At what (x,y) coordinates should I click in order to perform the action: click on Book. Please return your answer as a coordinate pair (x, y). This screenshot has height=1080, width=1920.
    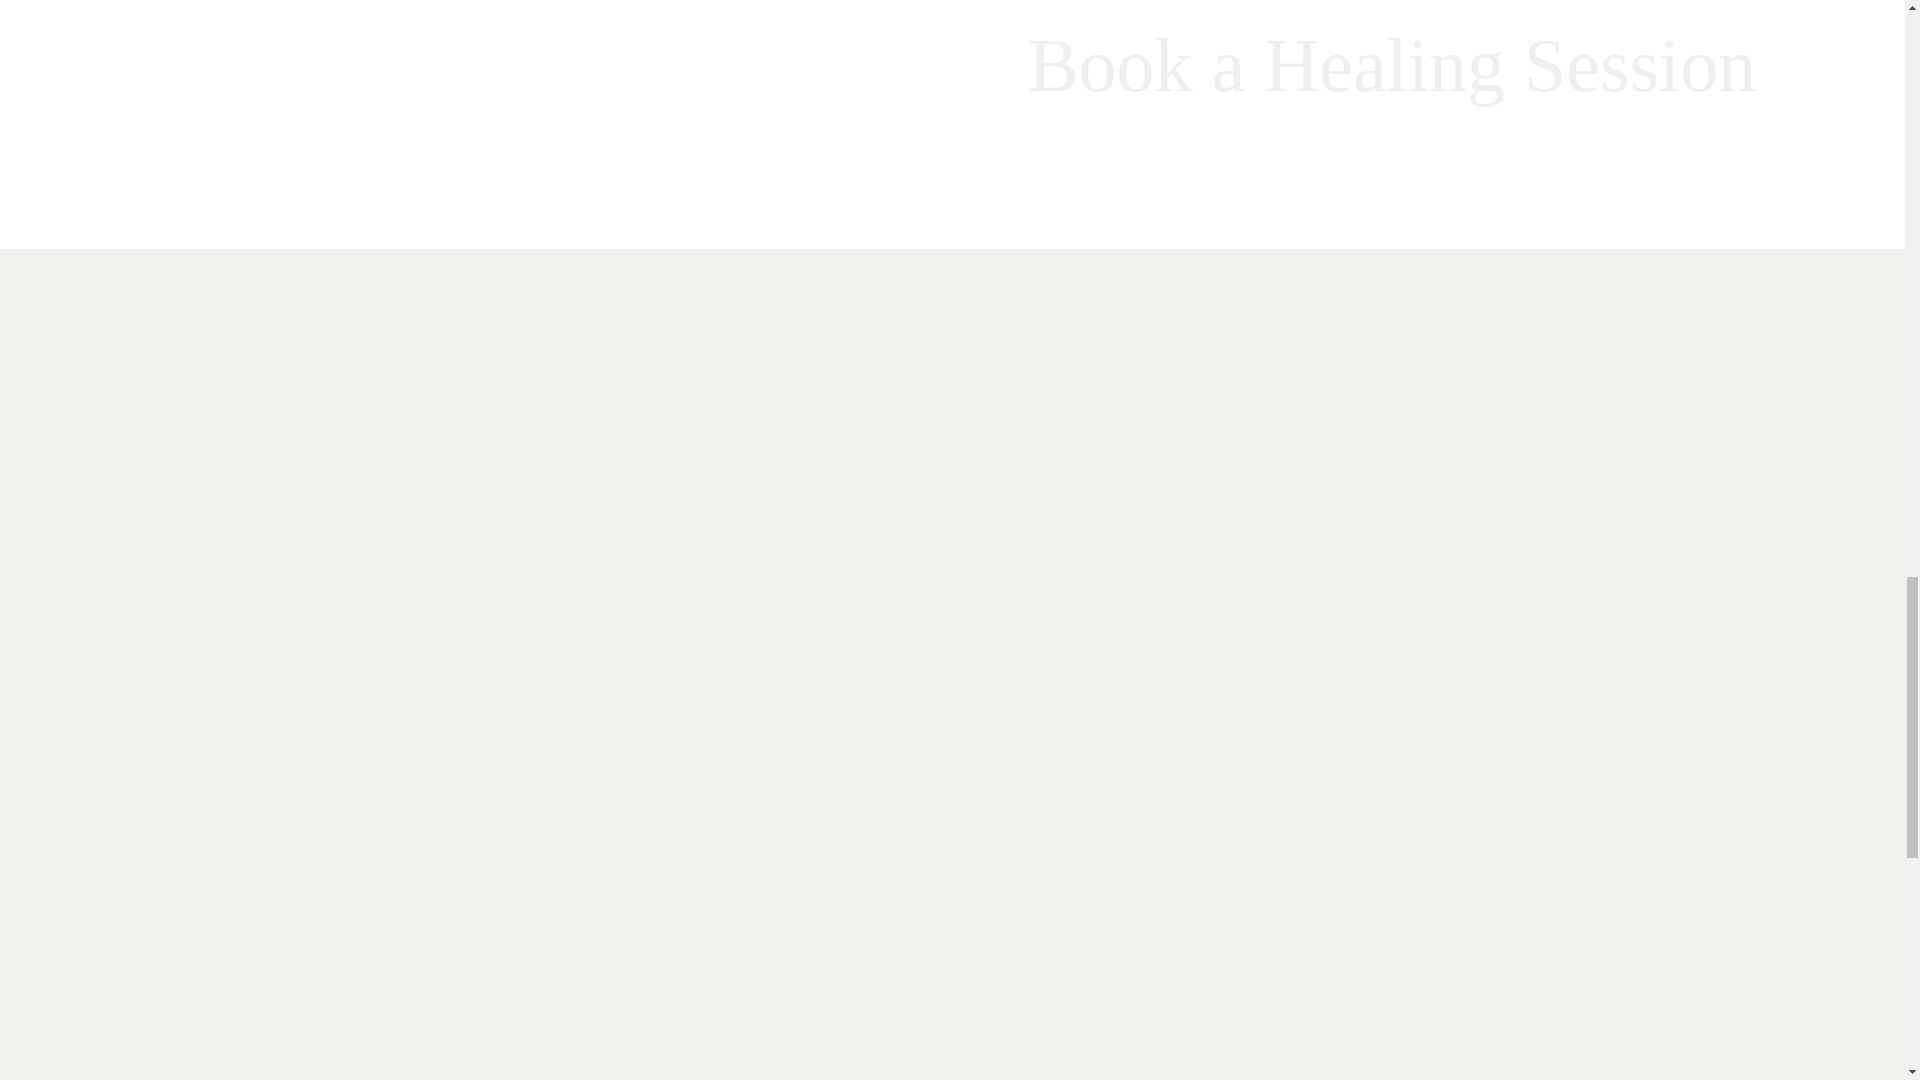
    Looking at the image, I should click on (1647, 162).